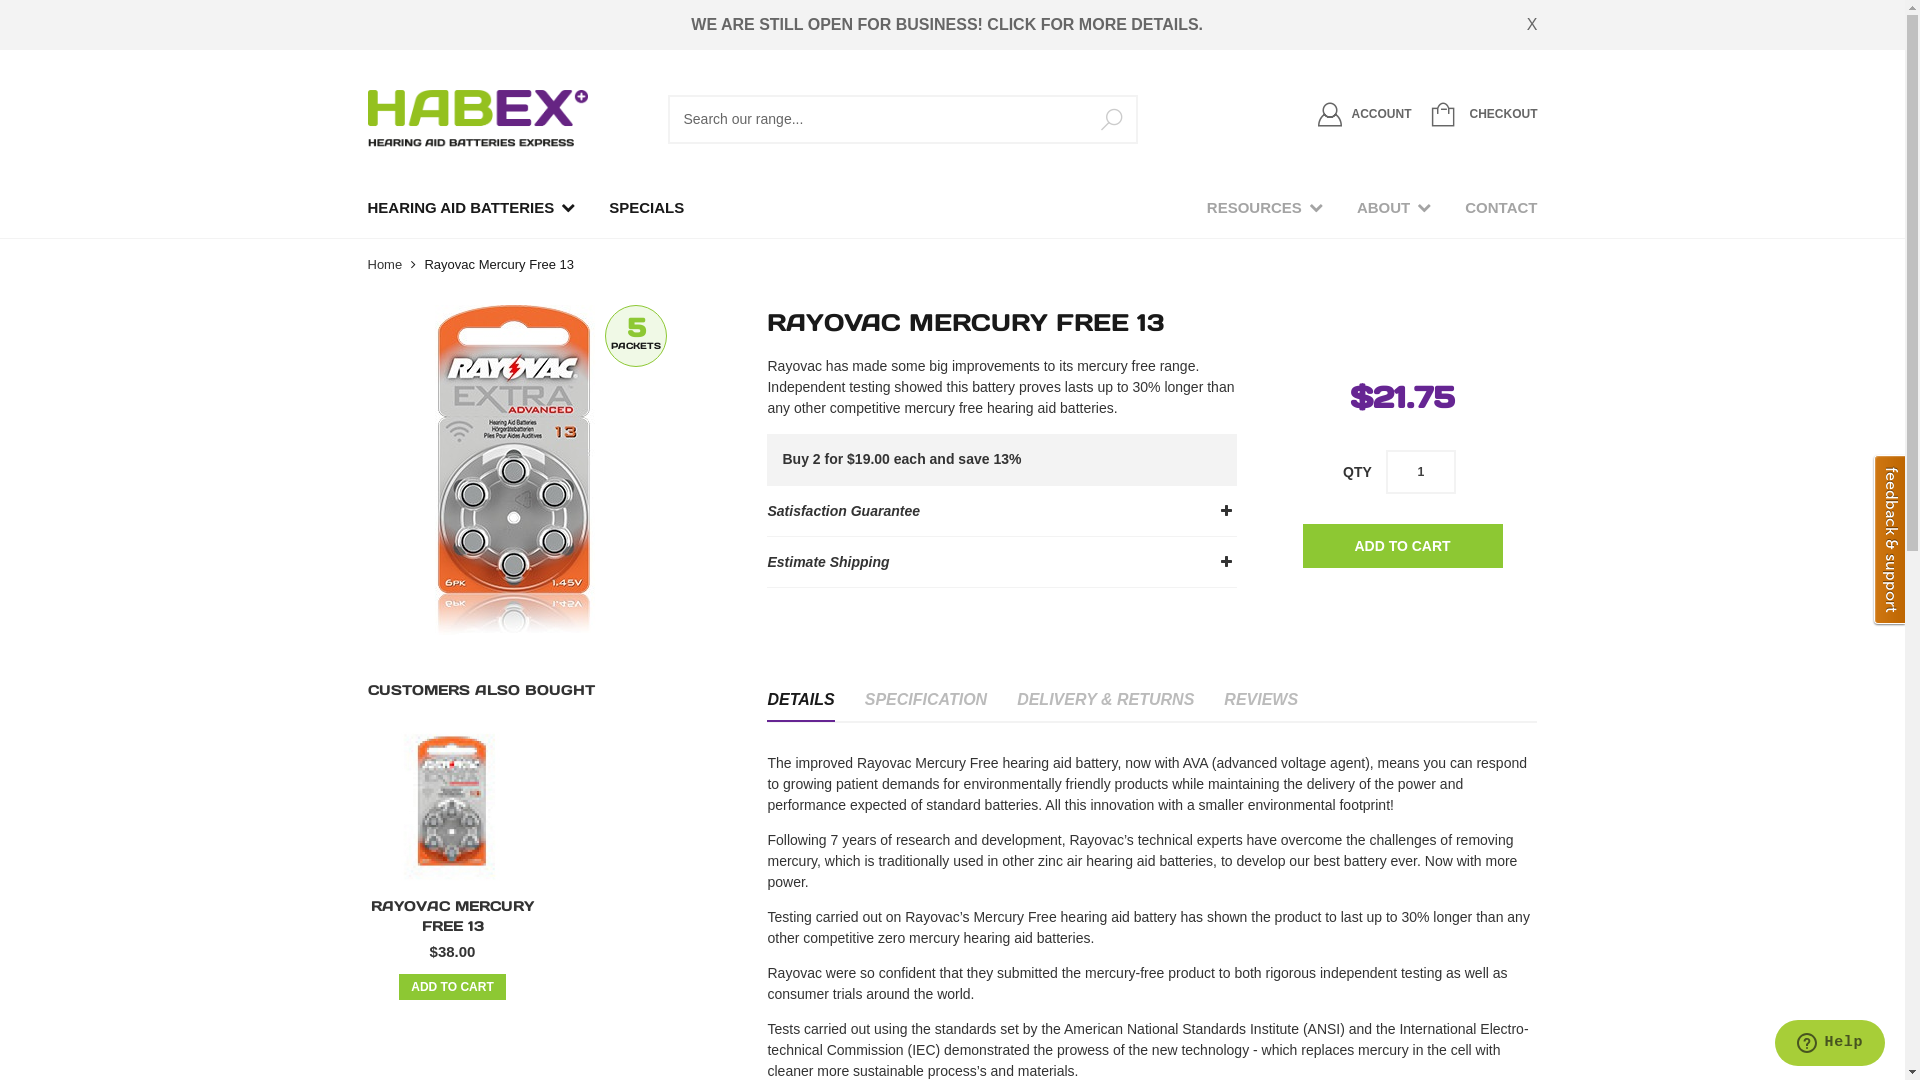 The image size is (1920, 1080). I want to click on DELIVERY & RETURNS, so click(1106, 701).